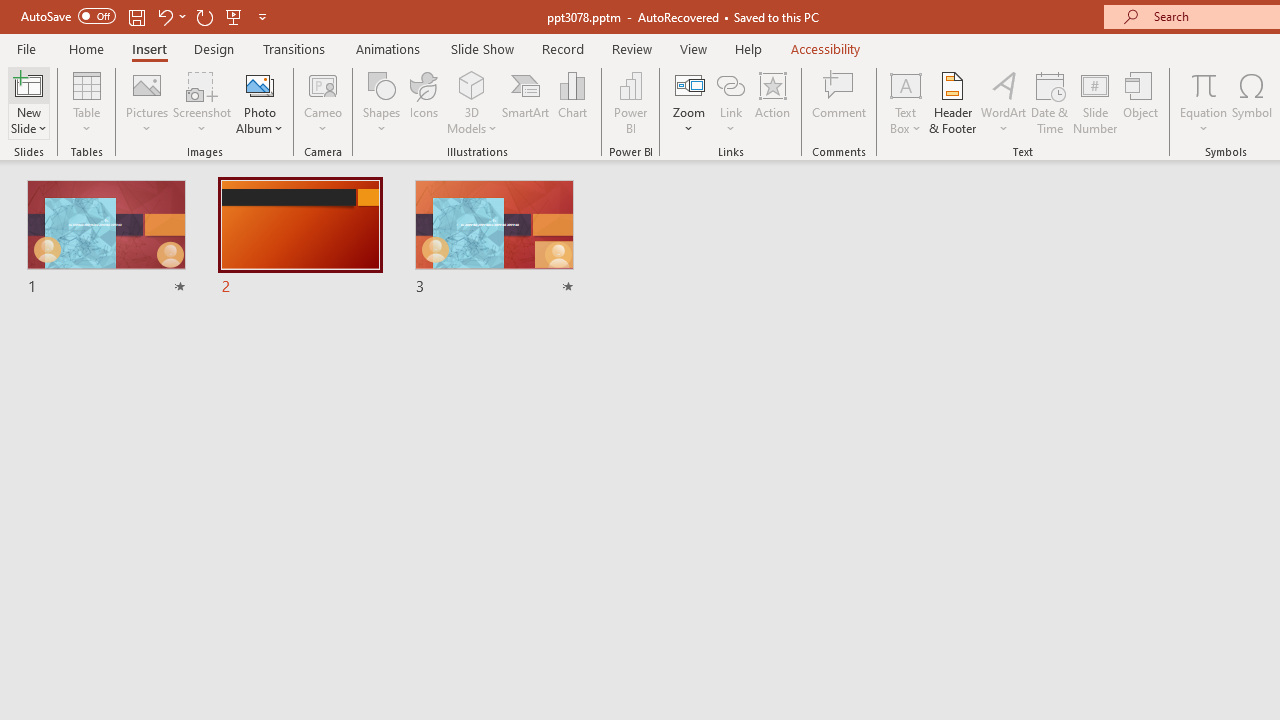  Describe the element at coordinates (772, 102) in the screenshot. I see `Action` at that location.